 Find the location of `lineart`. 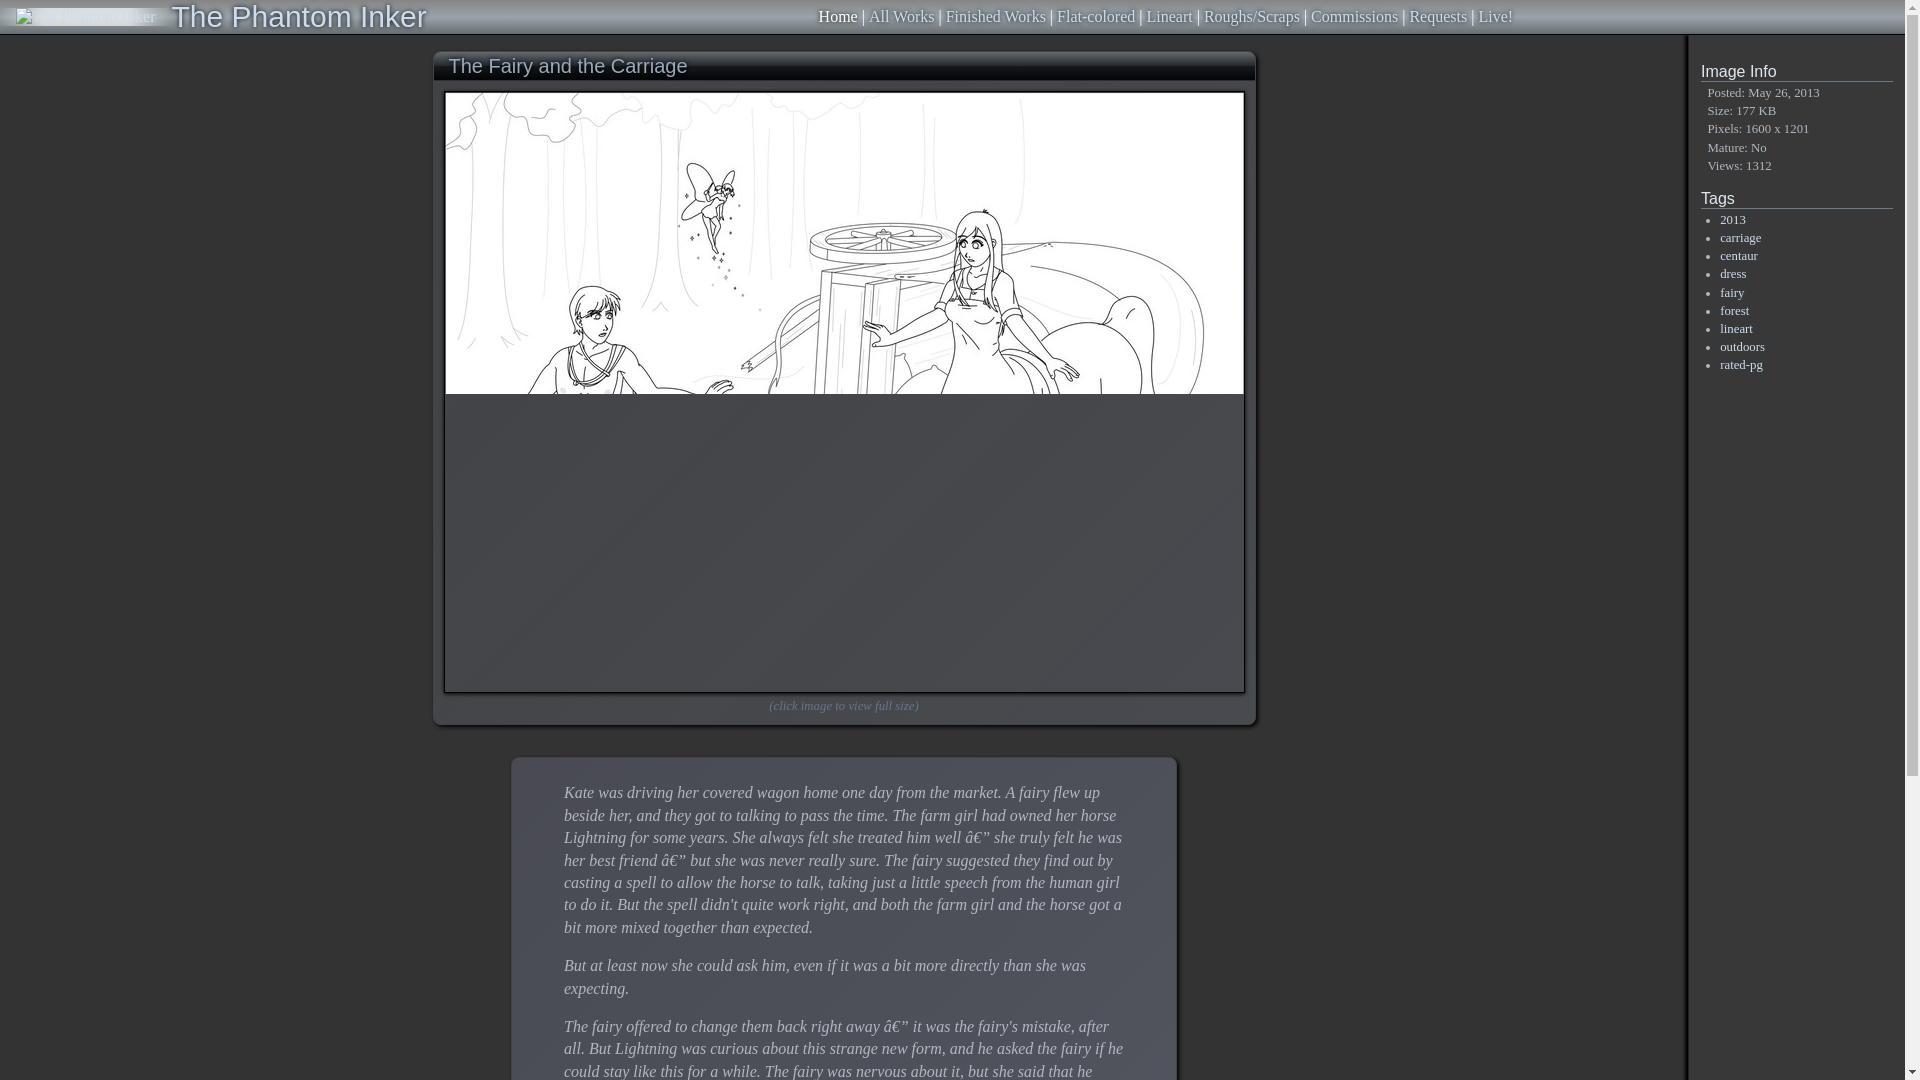

lineart is located at coordinates (1736, 328).